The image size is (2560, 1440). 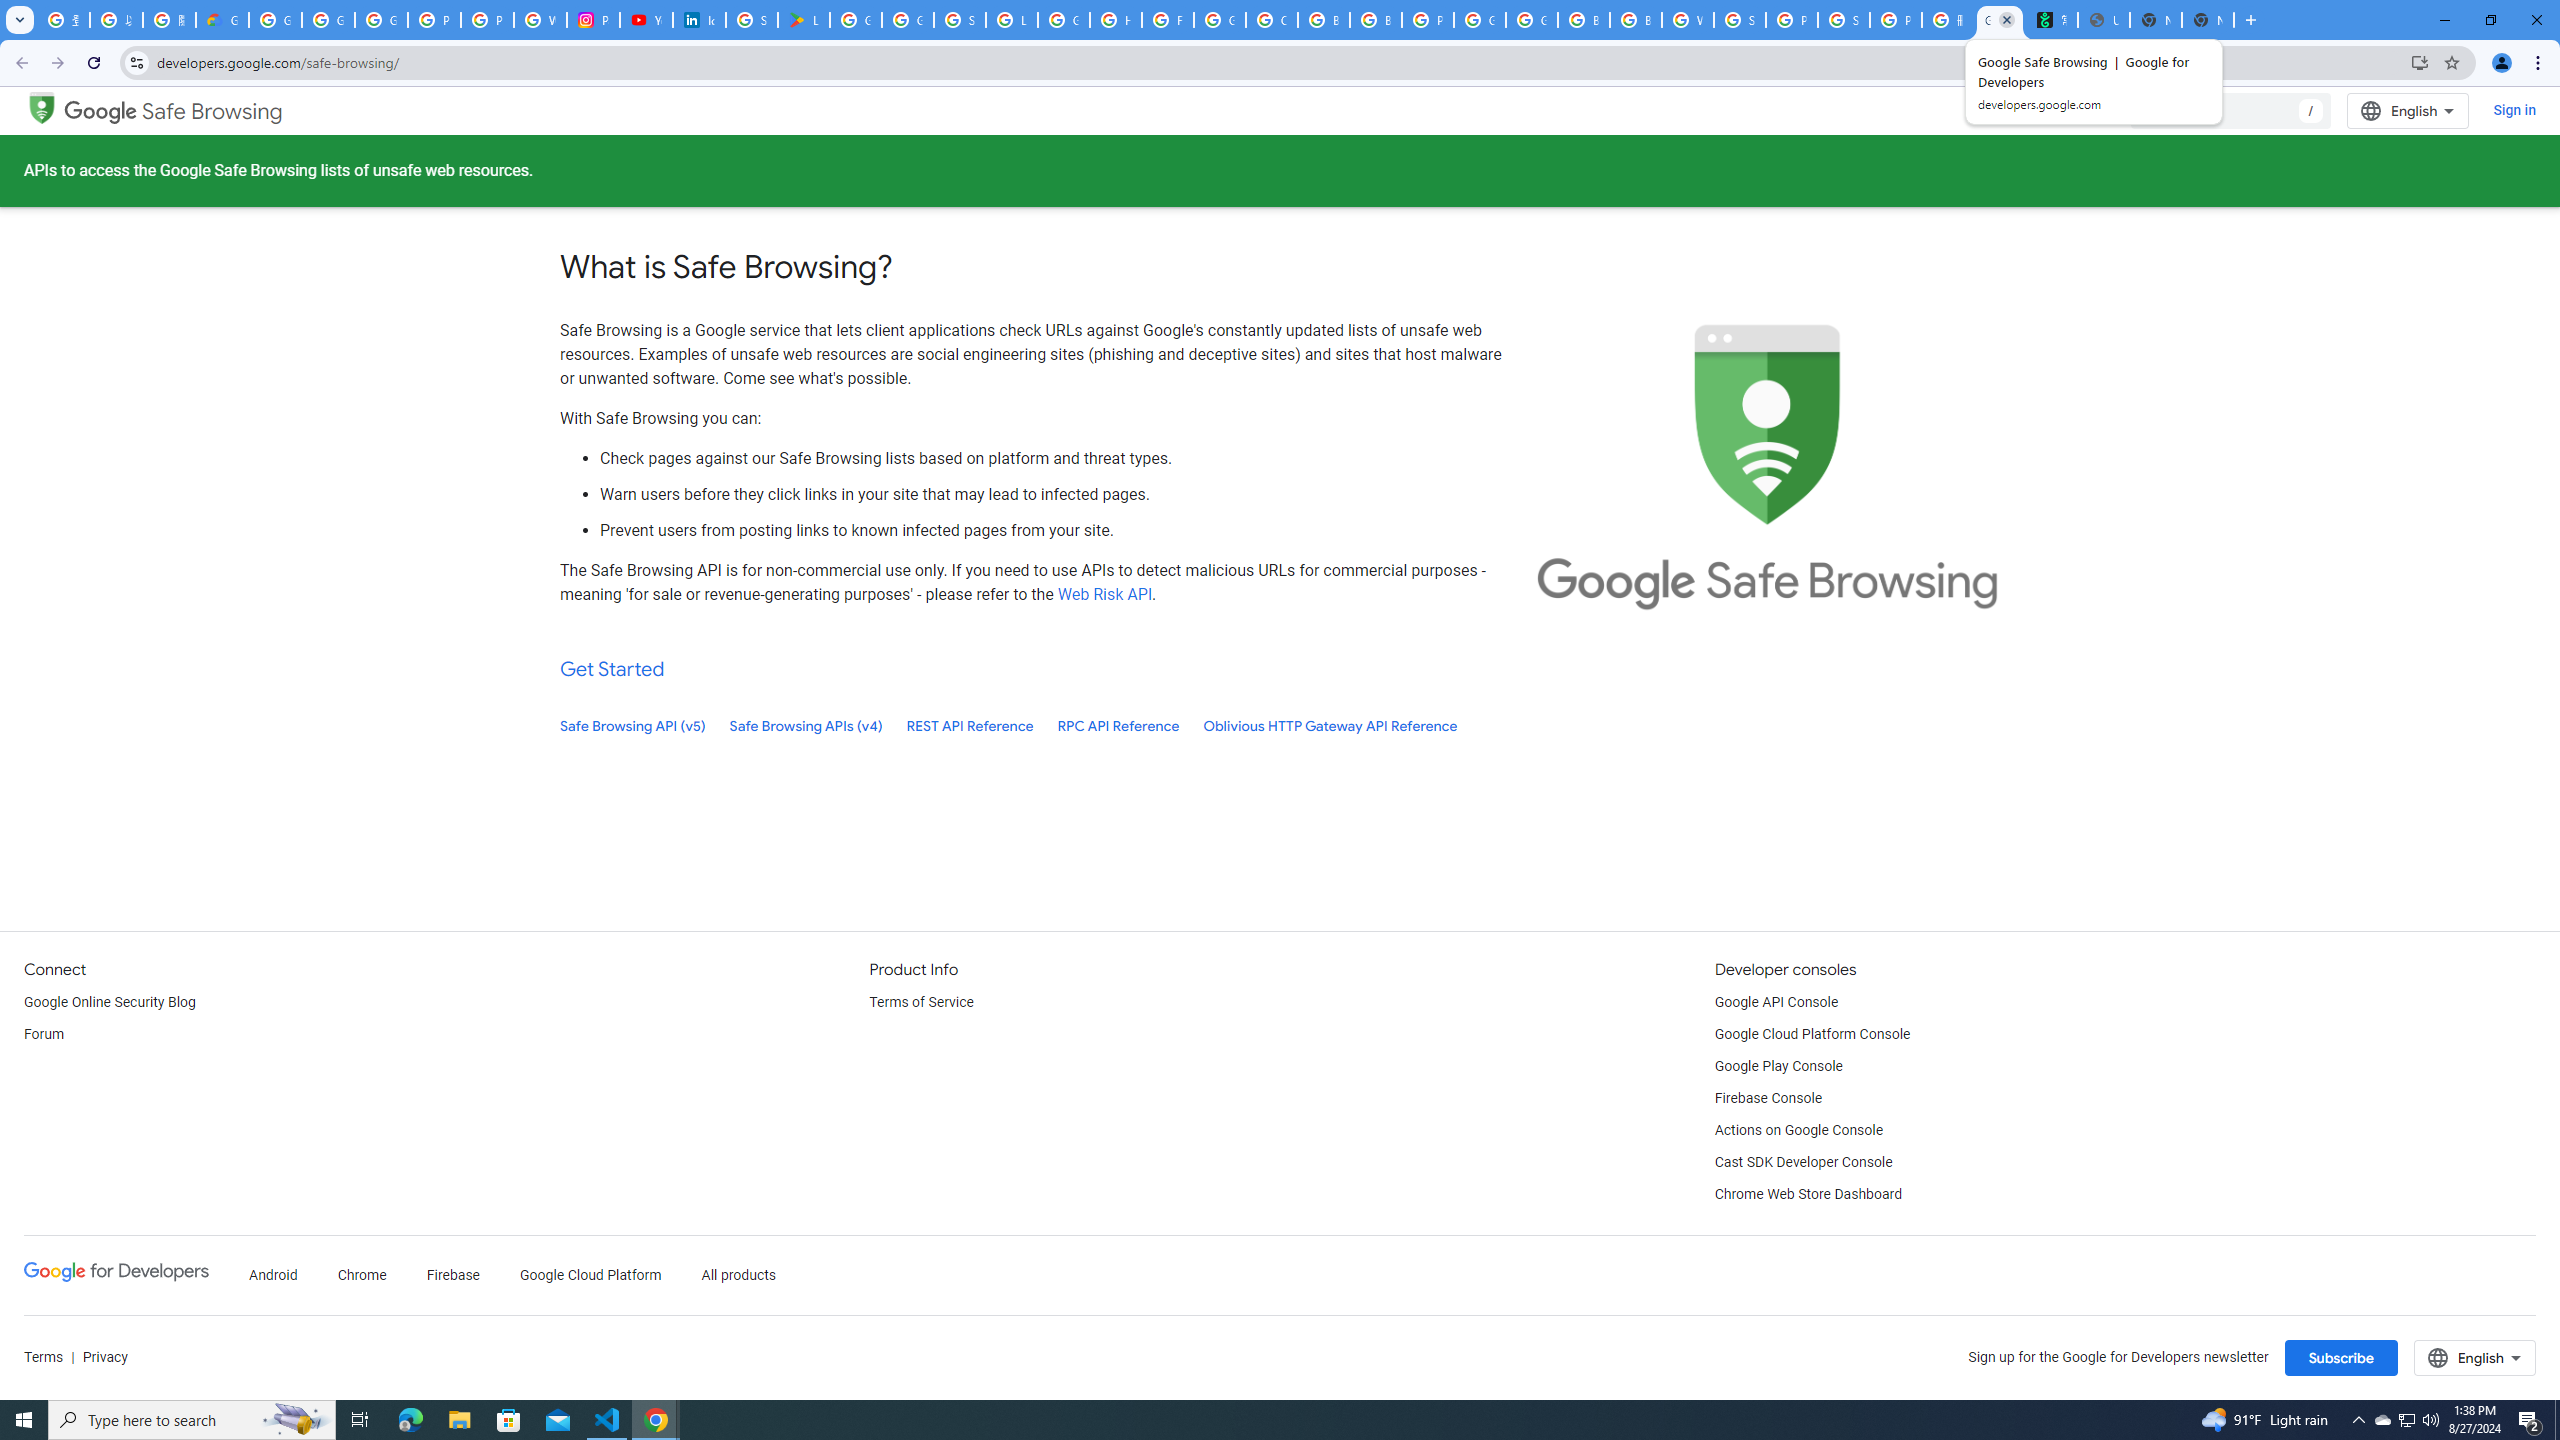 I want to click on RPC API Reference, so click(x=1118, y=726).